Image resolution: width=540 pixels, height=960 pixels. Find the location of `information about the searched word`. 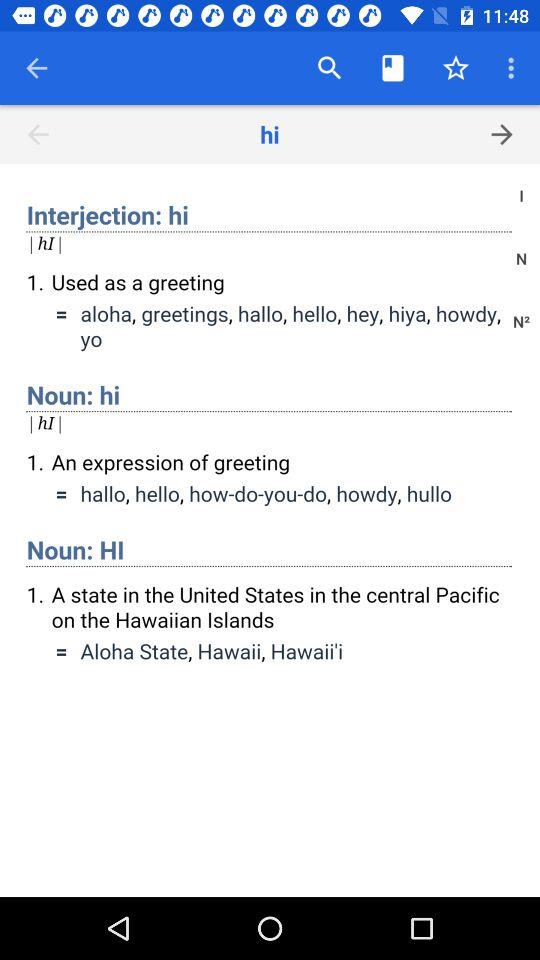

information about the searched word is located at coordinates (270, 530).